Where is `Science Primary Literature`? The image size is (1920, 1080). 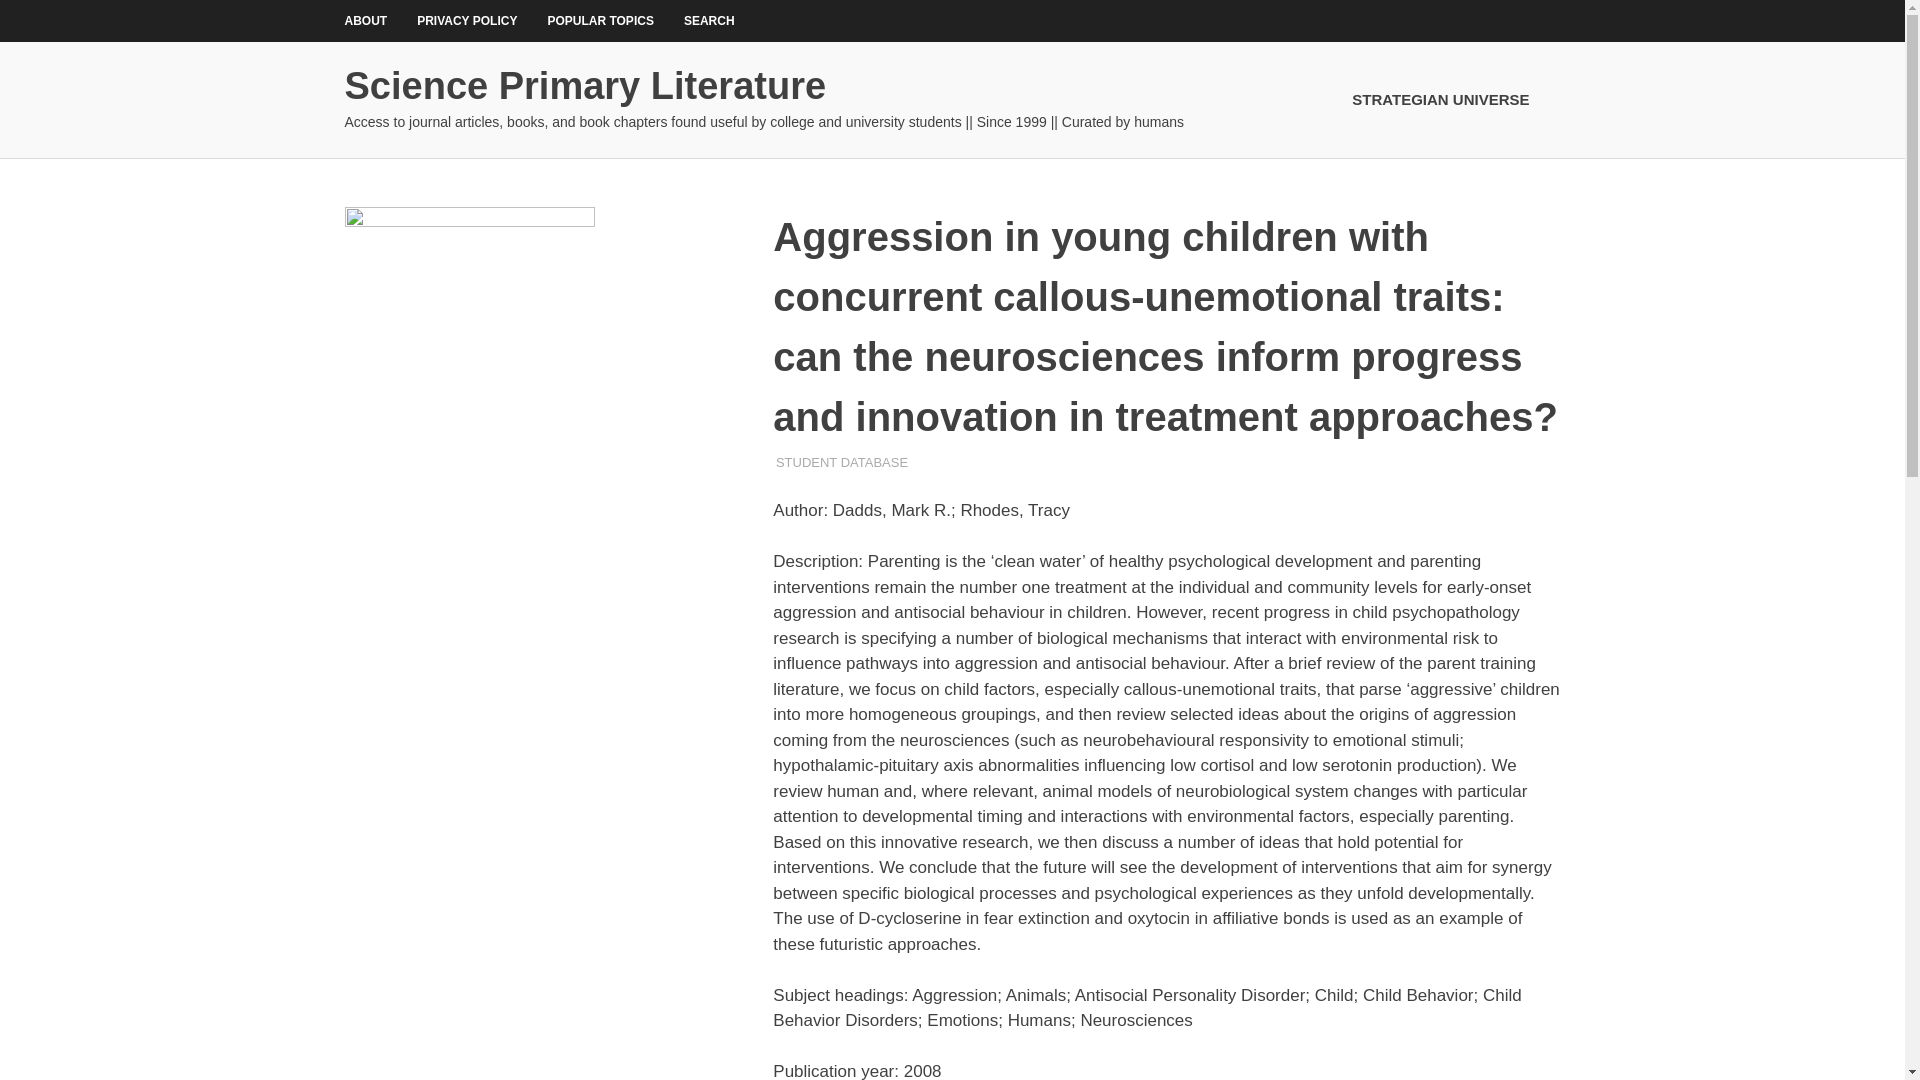 Science Primary Literature is located at coordinates (584, 85).